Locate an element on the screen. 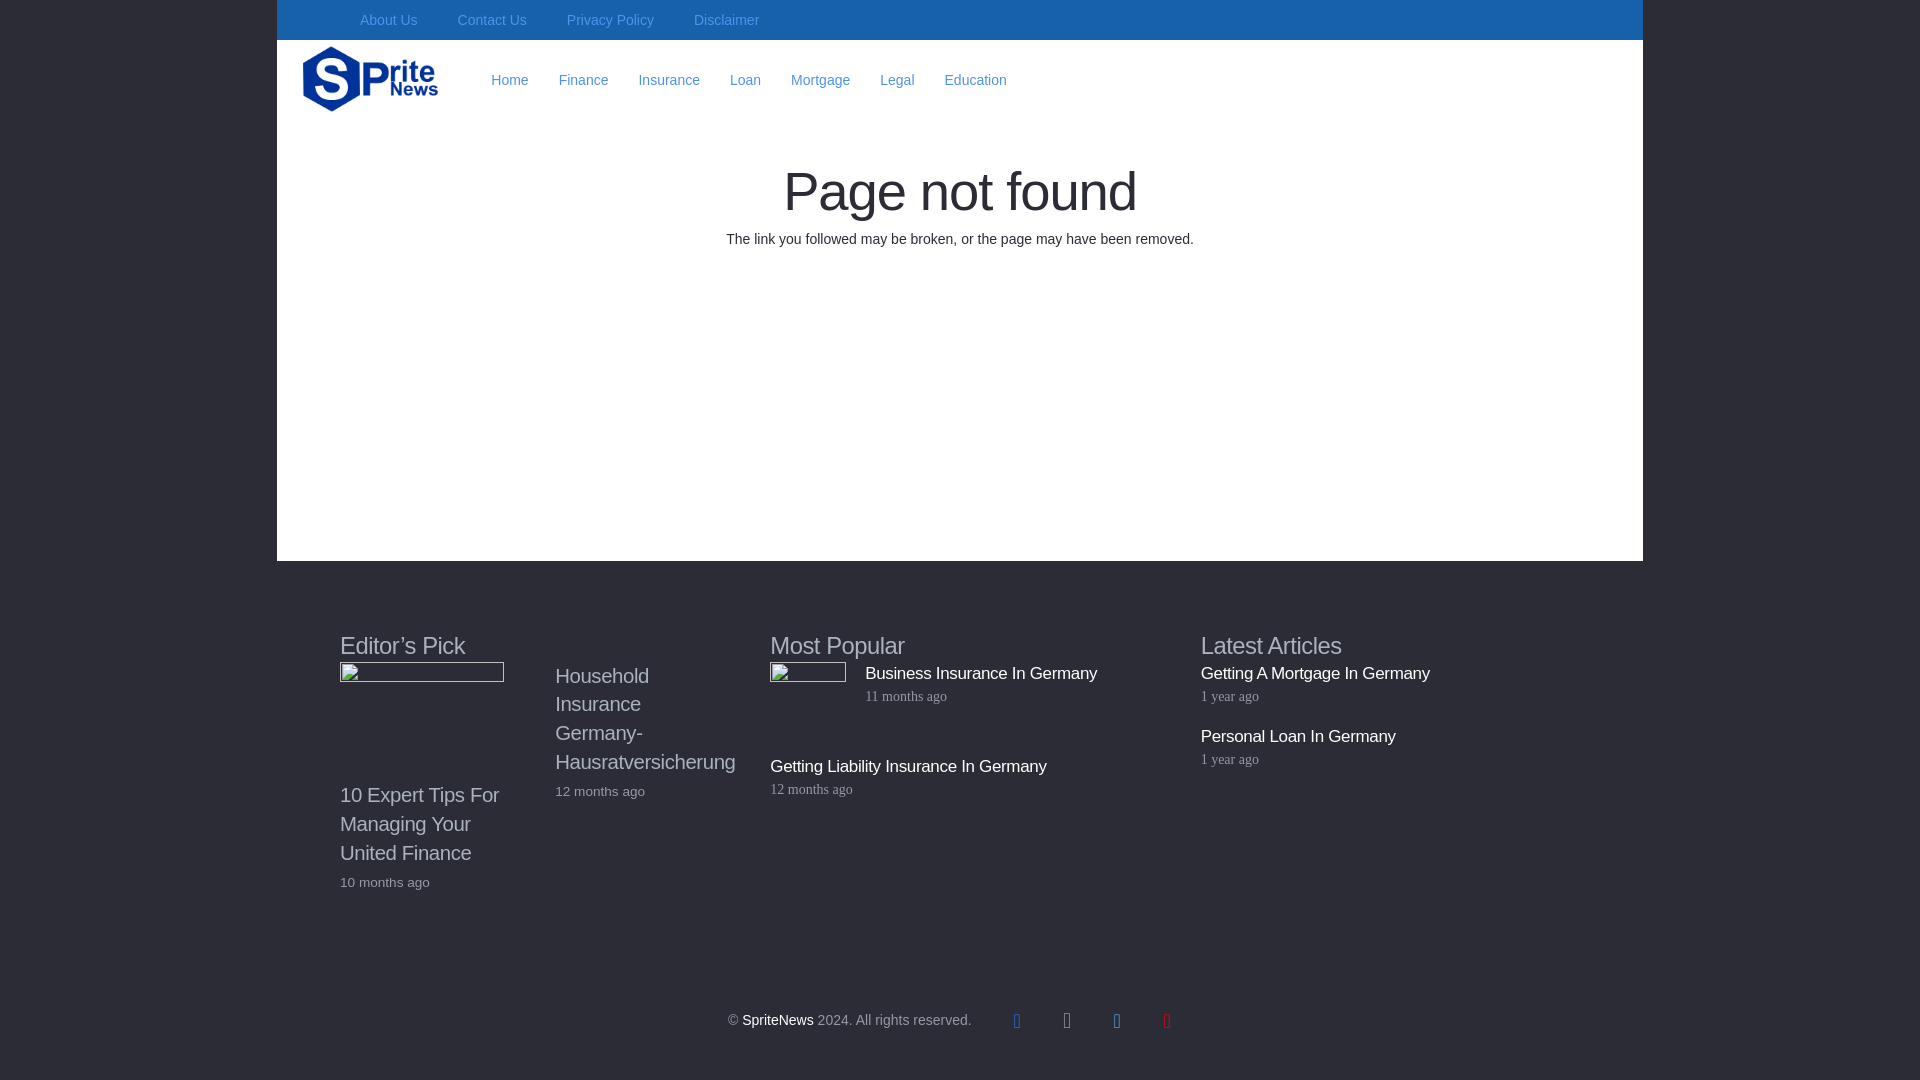 This screenshot has height=1080, width=1920. 10 Expert Tips For Managing Your United Finance is located at coordinates (419, 823).